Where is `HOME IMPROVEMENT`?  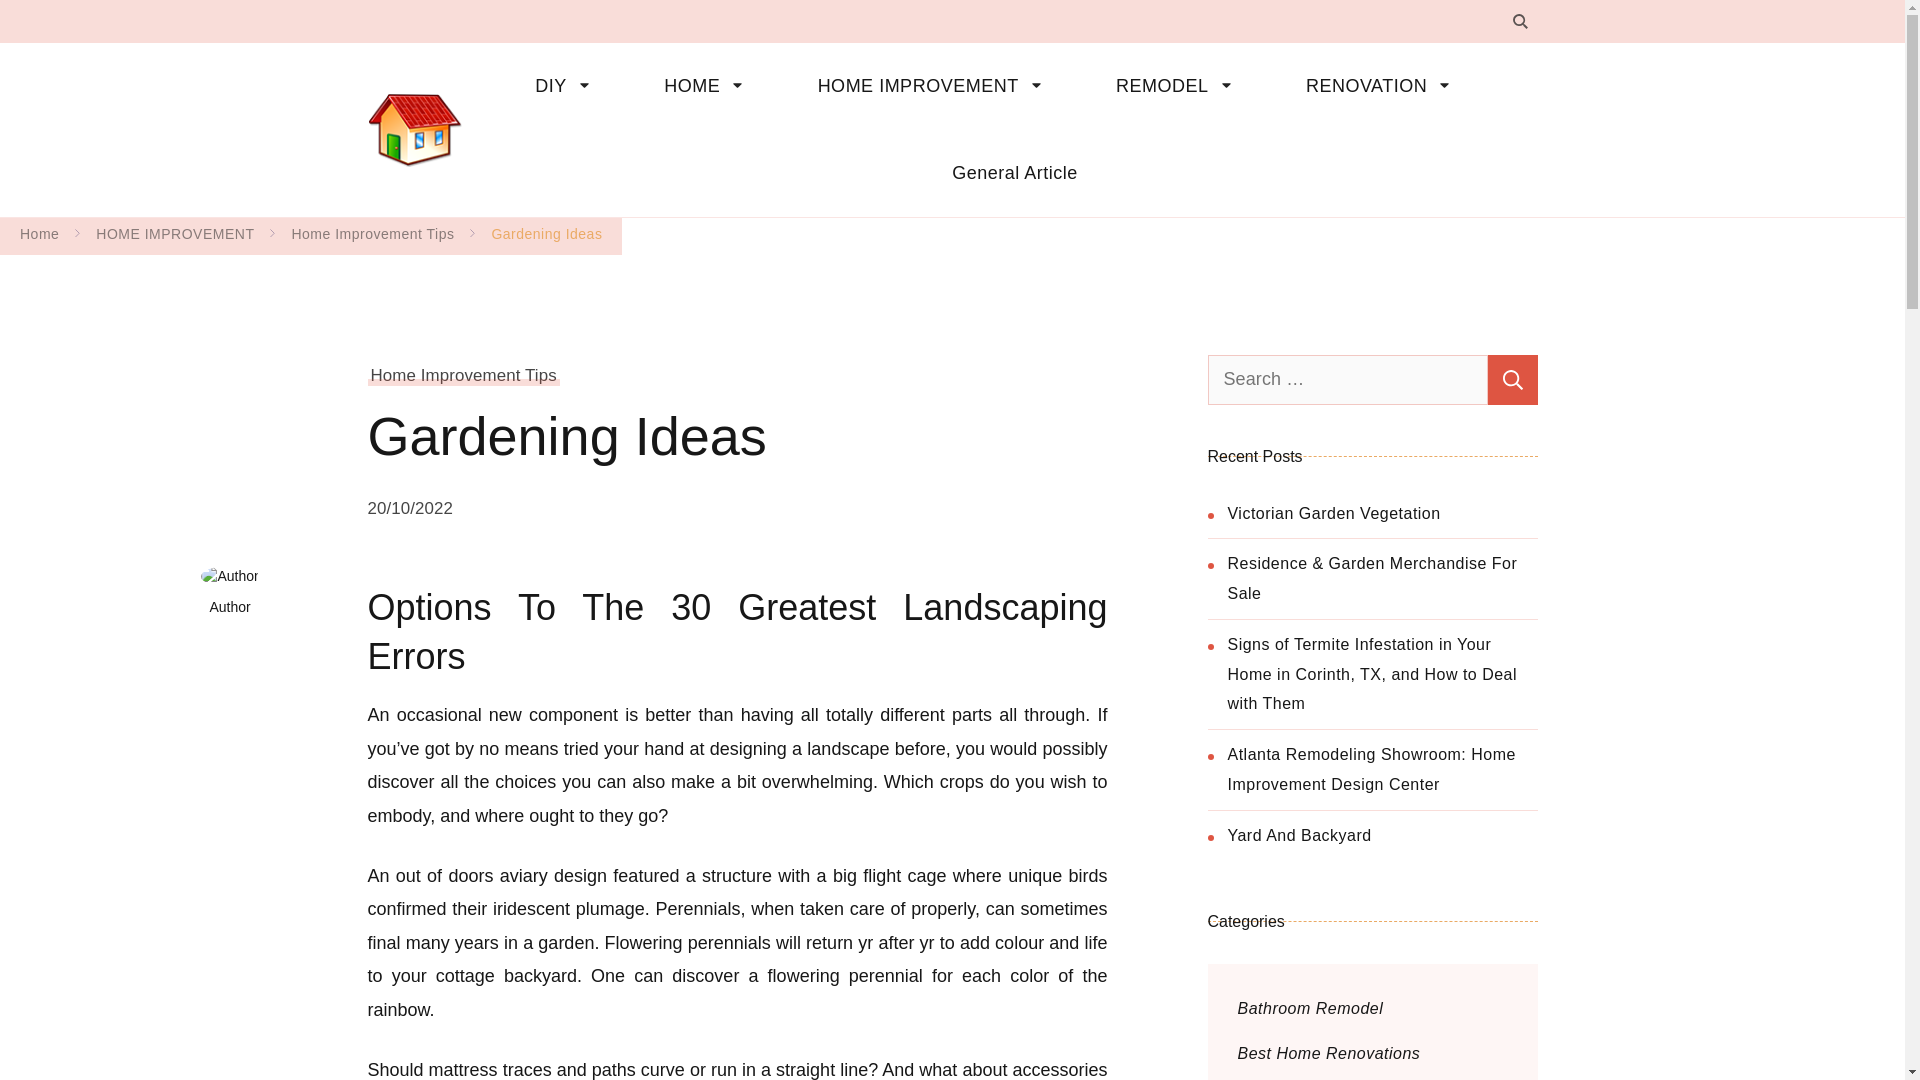
HOME IMPROVEMENT is located at coordinates (936, 86).